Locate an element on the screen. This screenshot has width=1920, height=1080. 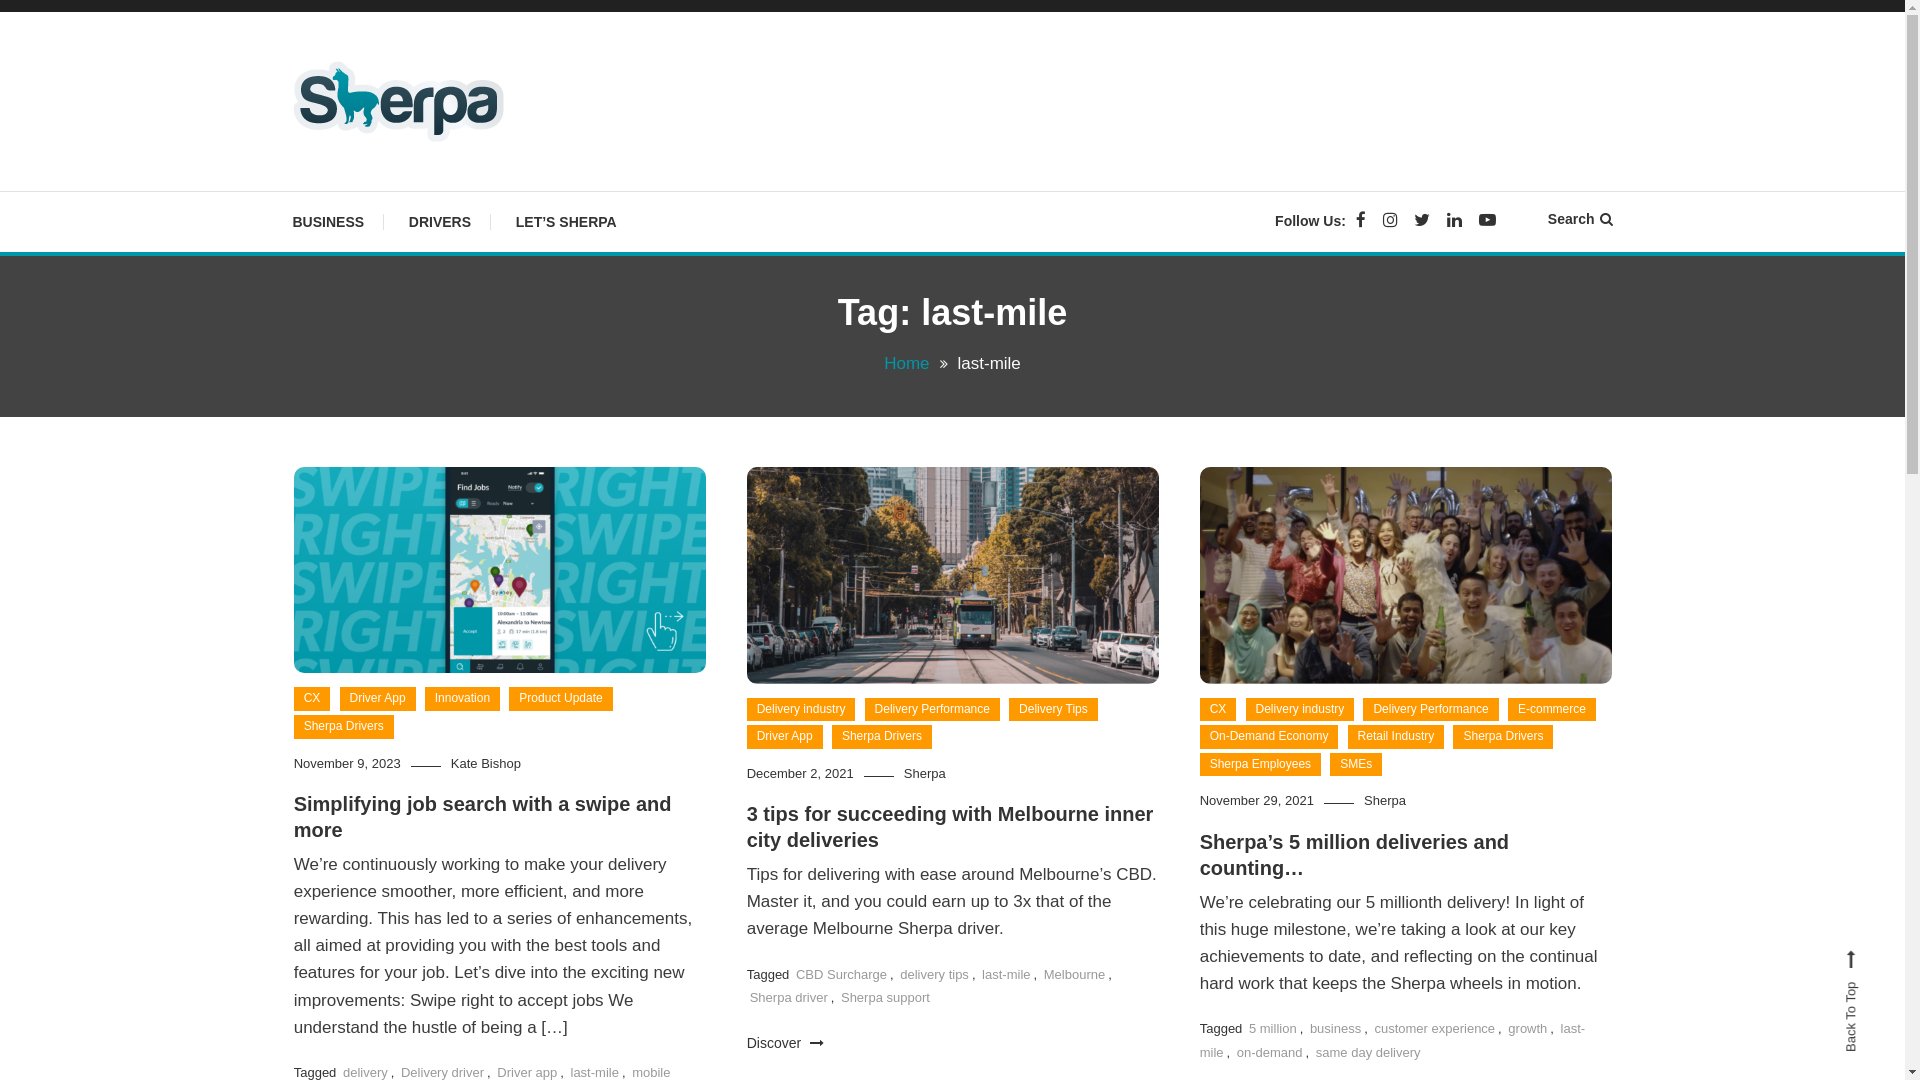
Melbourne is located at coordinates (1074, 974).